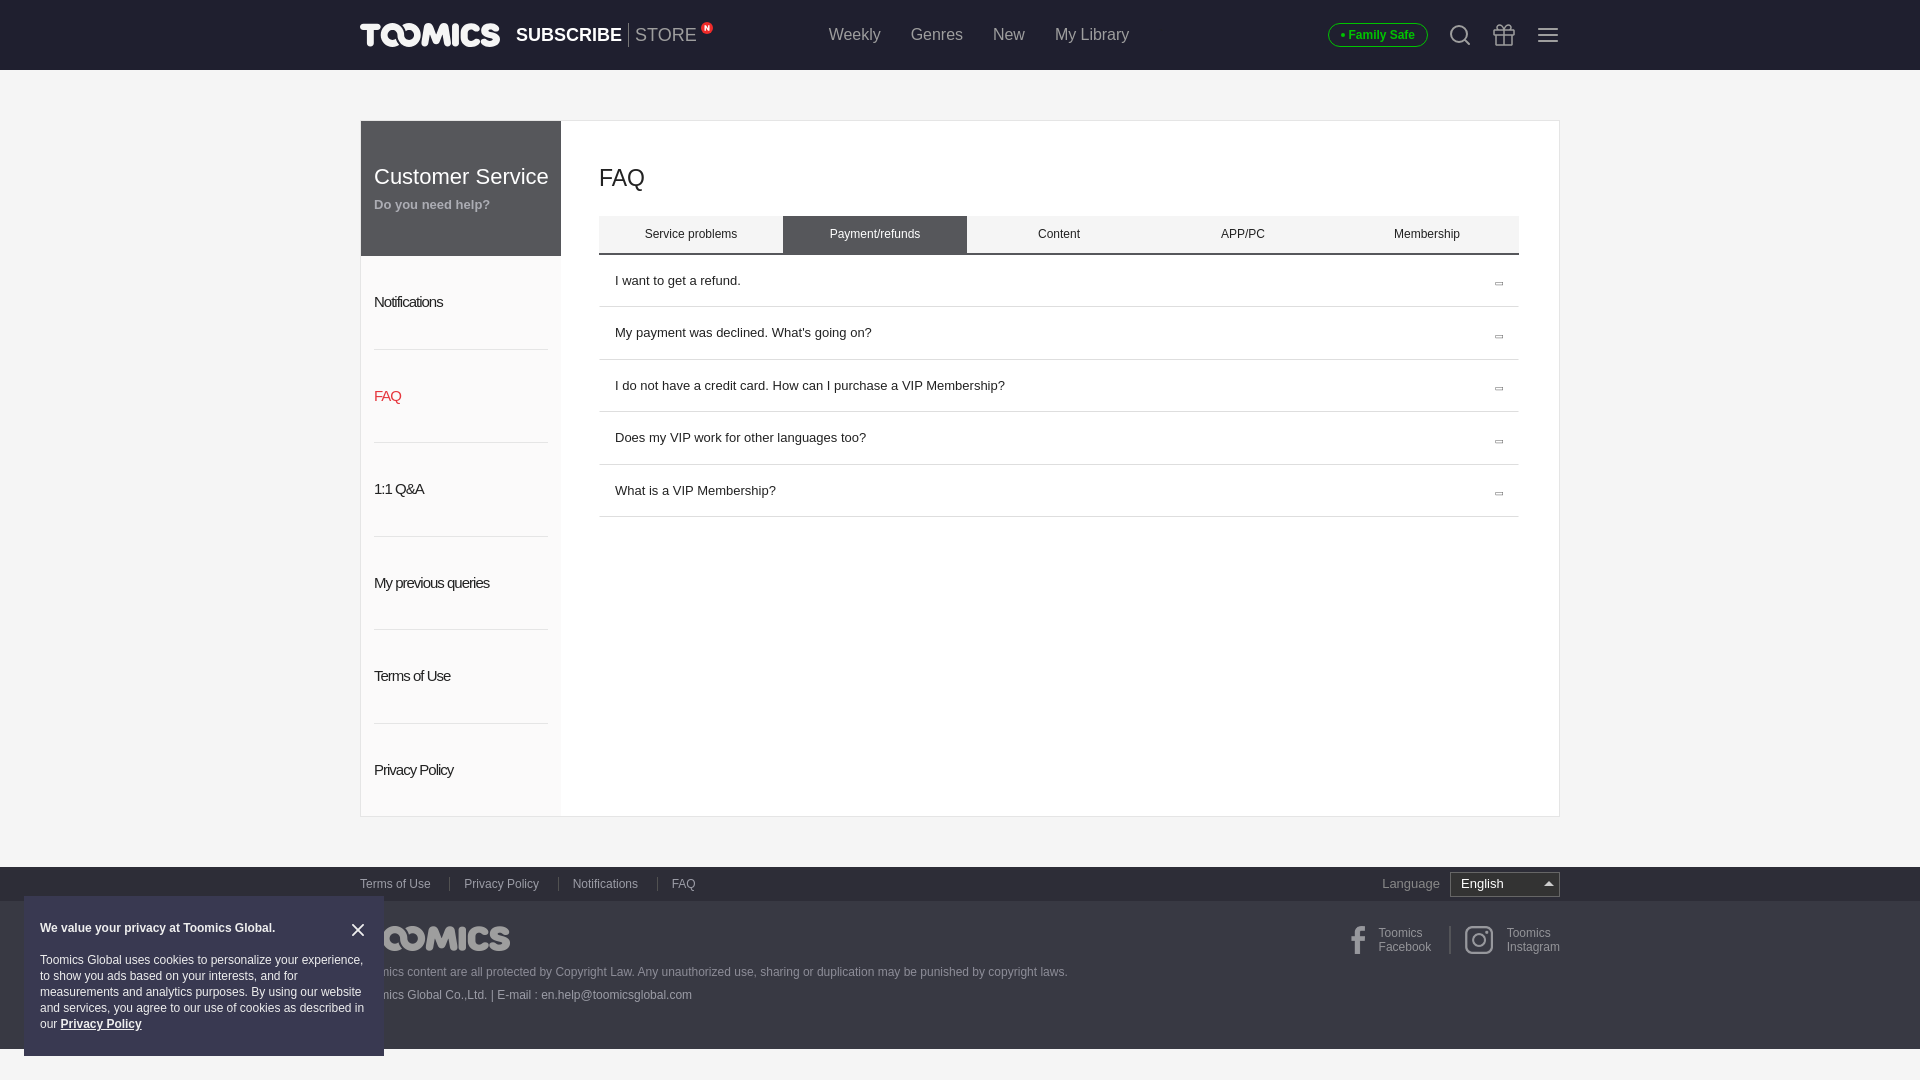 The width and height of the screenshot is (1920, 1080). I want to click on TOOMICS, so click(460, 676).